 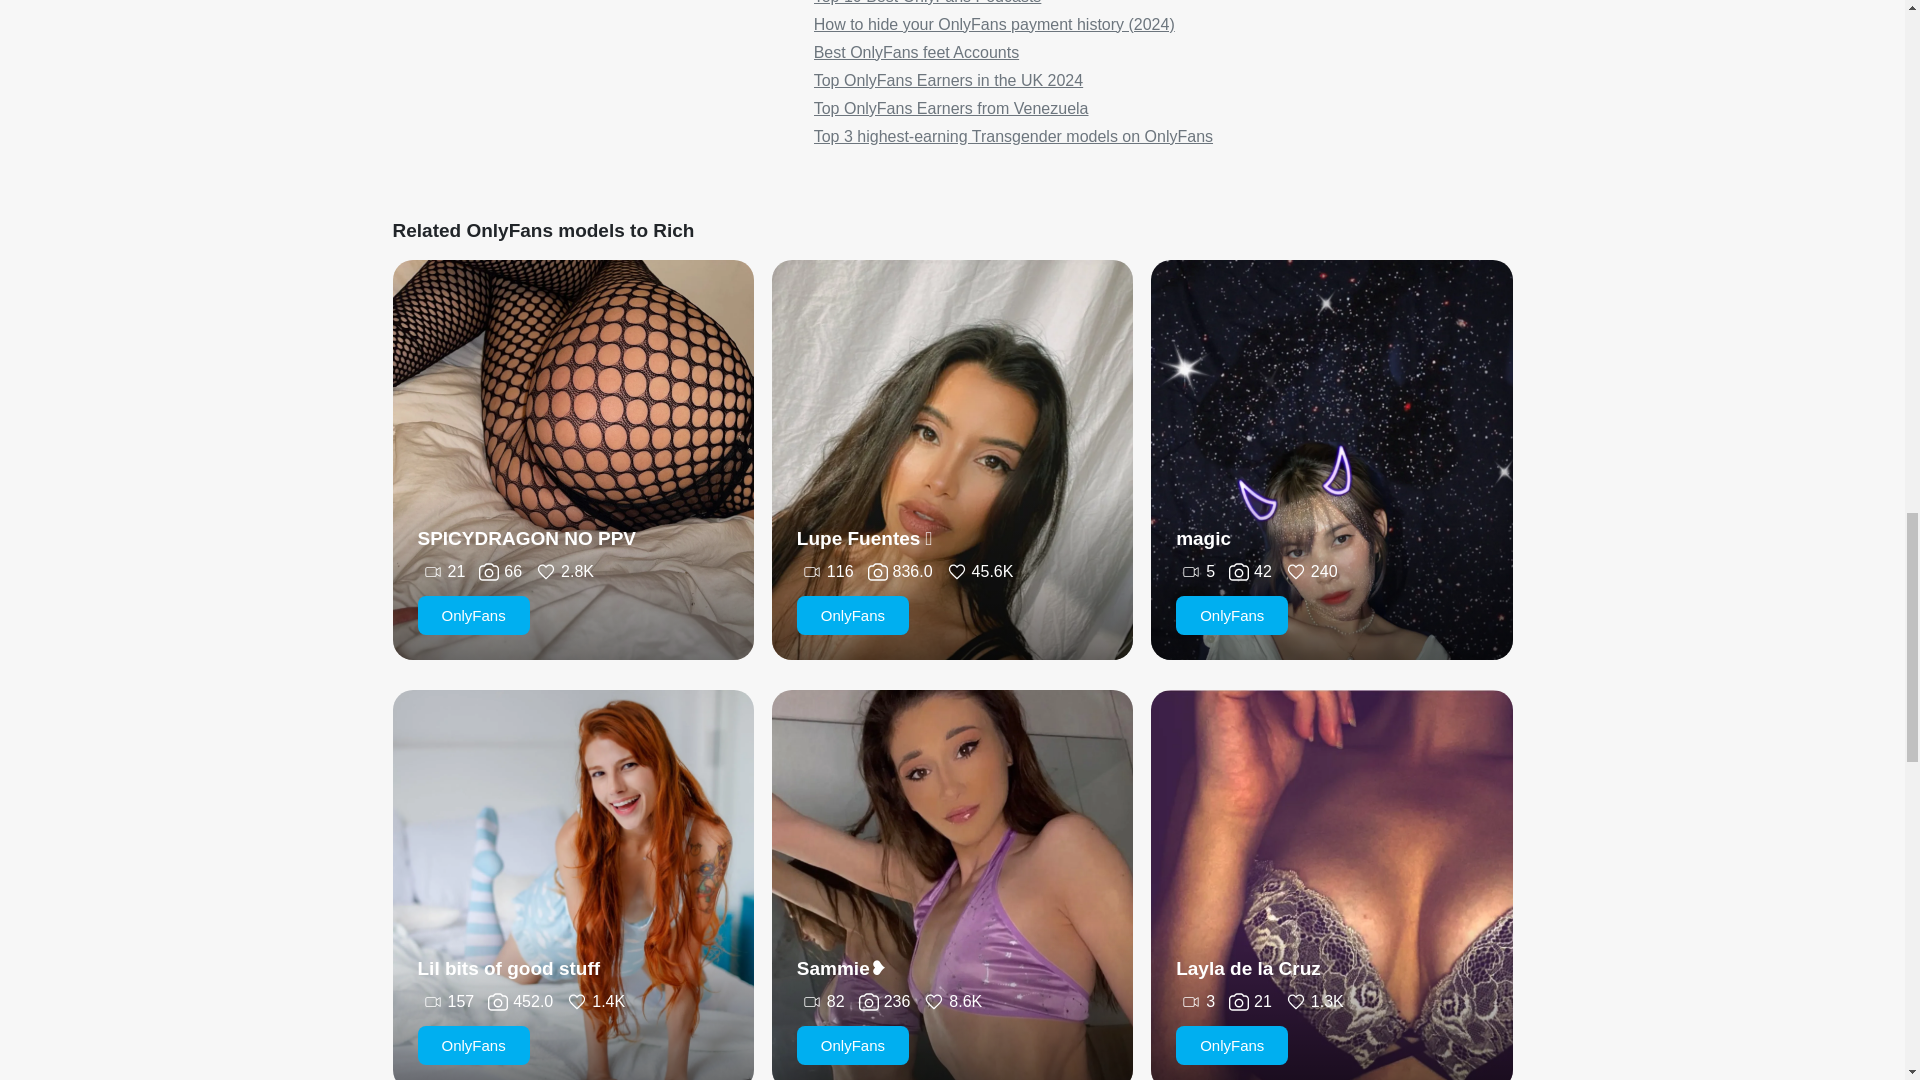 I want to click on Top 3 highest-earning Transgender models on OnlyFans, so click(x=1014, y=136).